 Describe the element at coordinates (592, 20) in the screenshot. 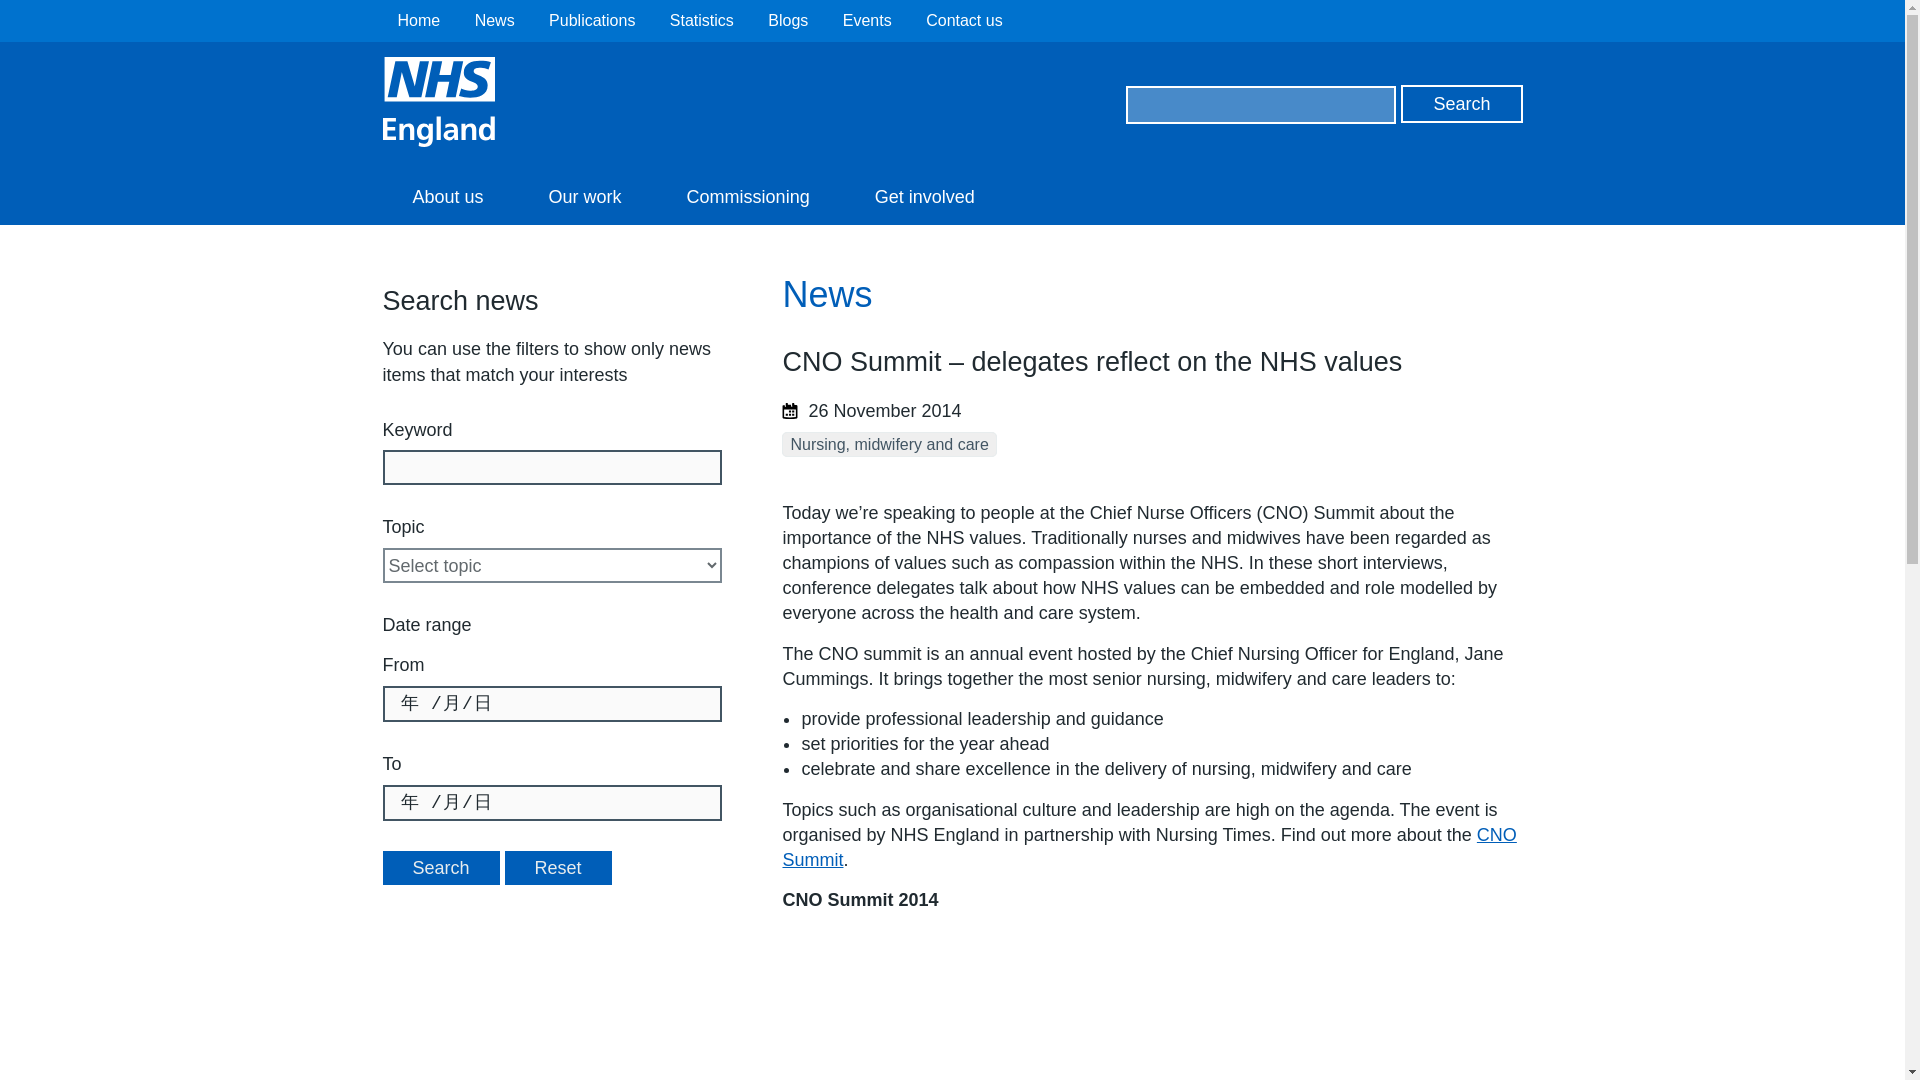

I see `Publications` at that location.